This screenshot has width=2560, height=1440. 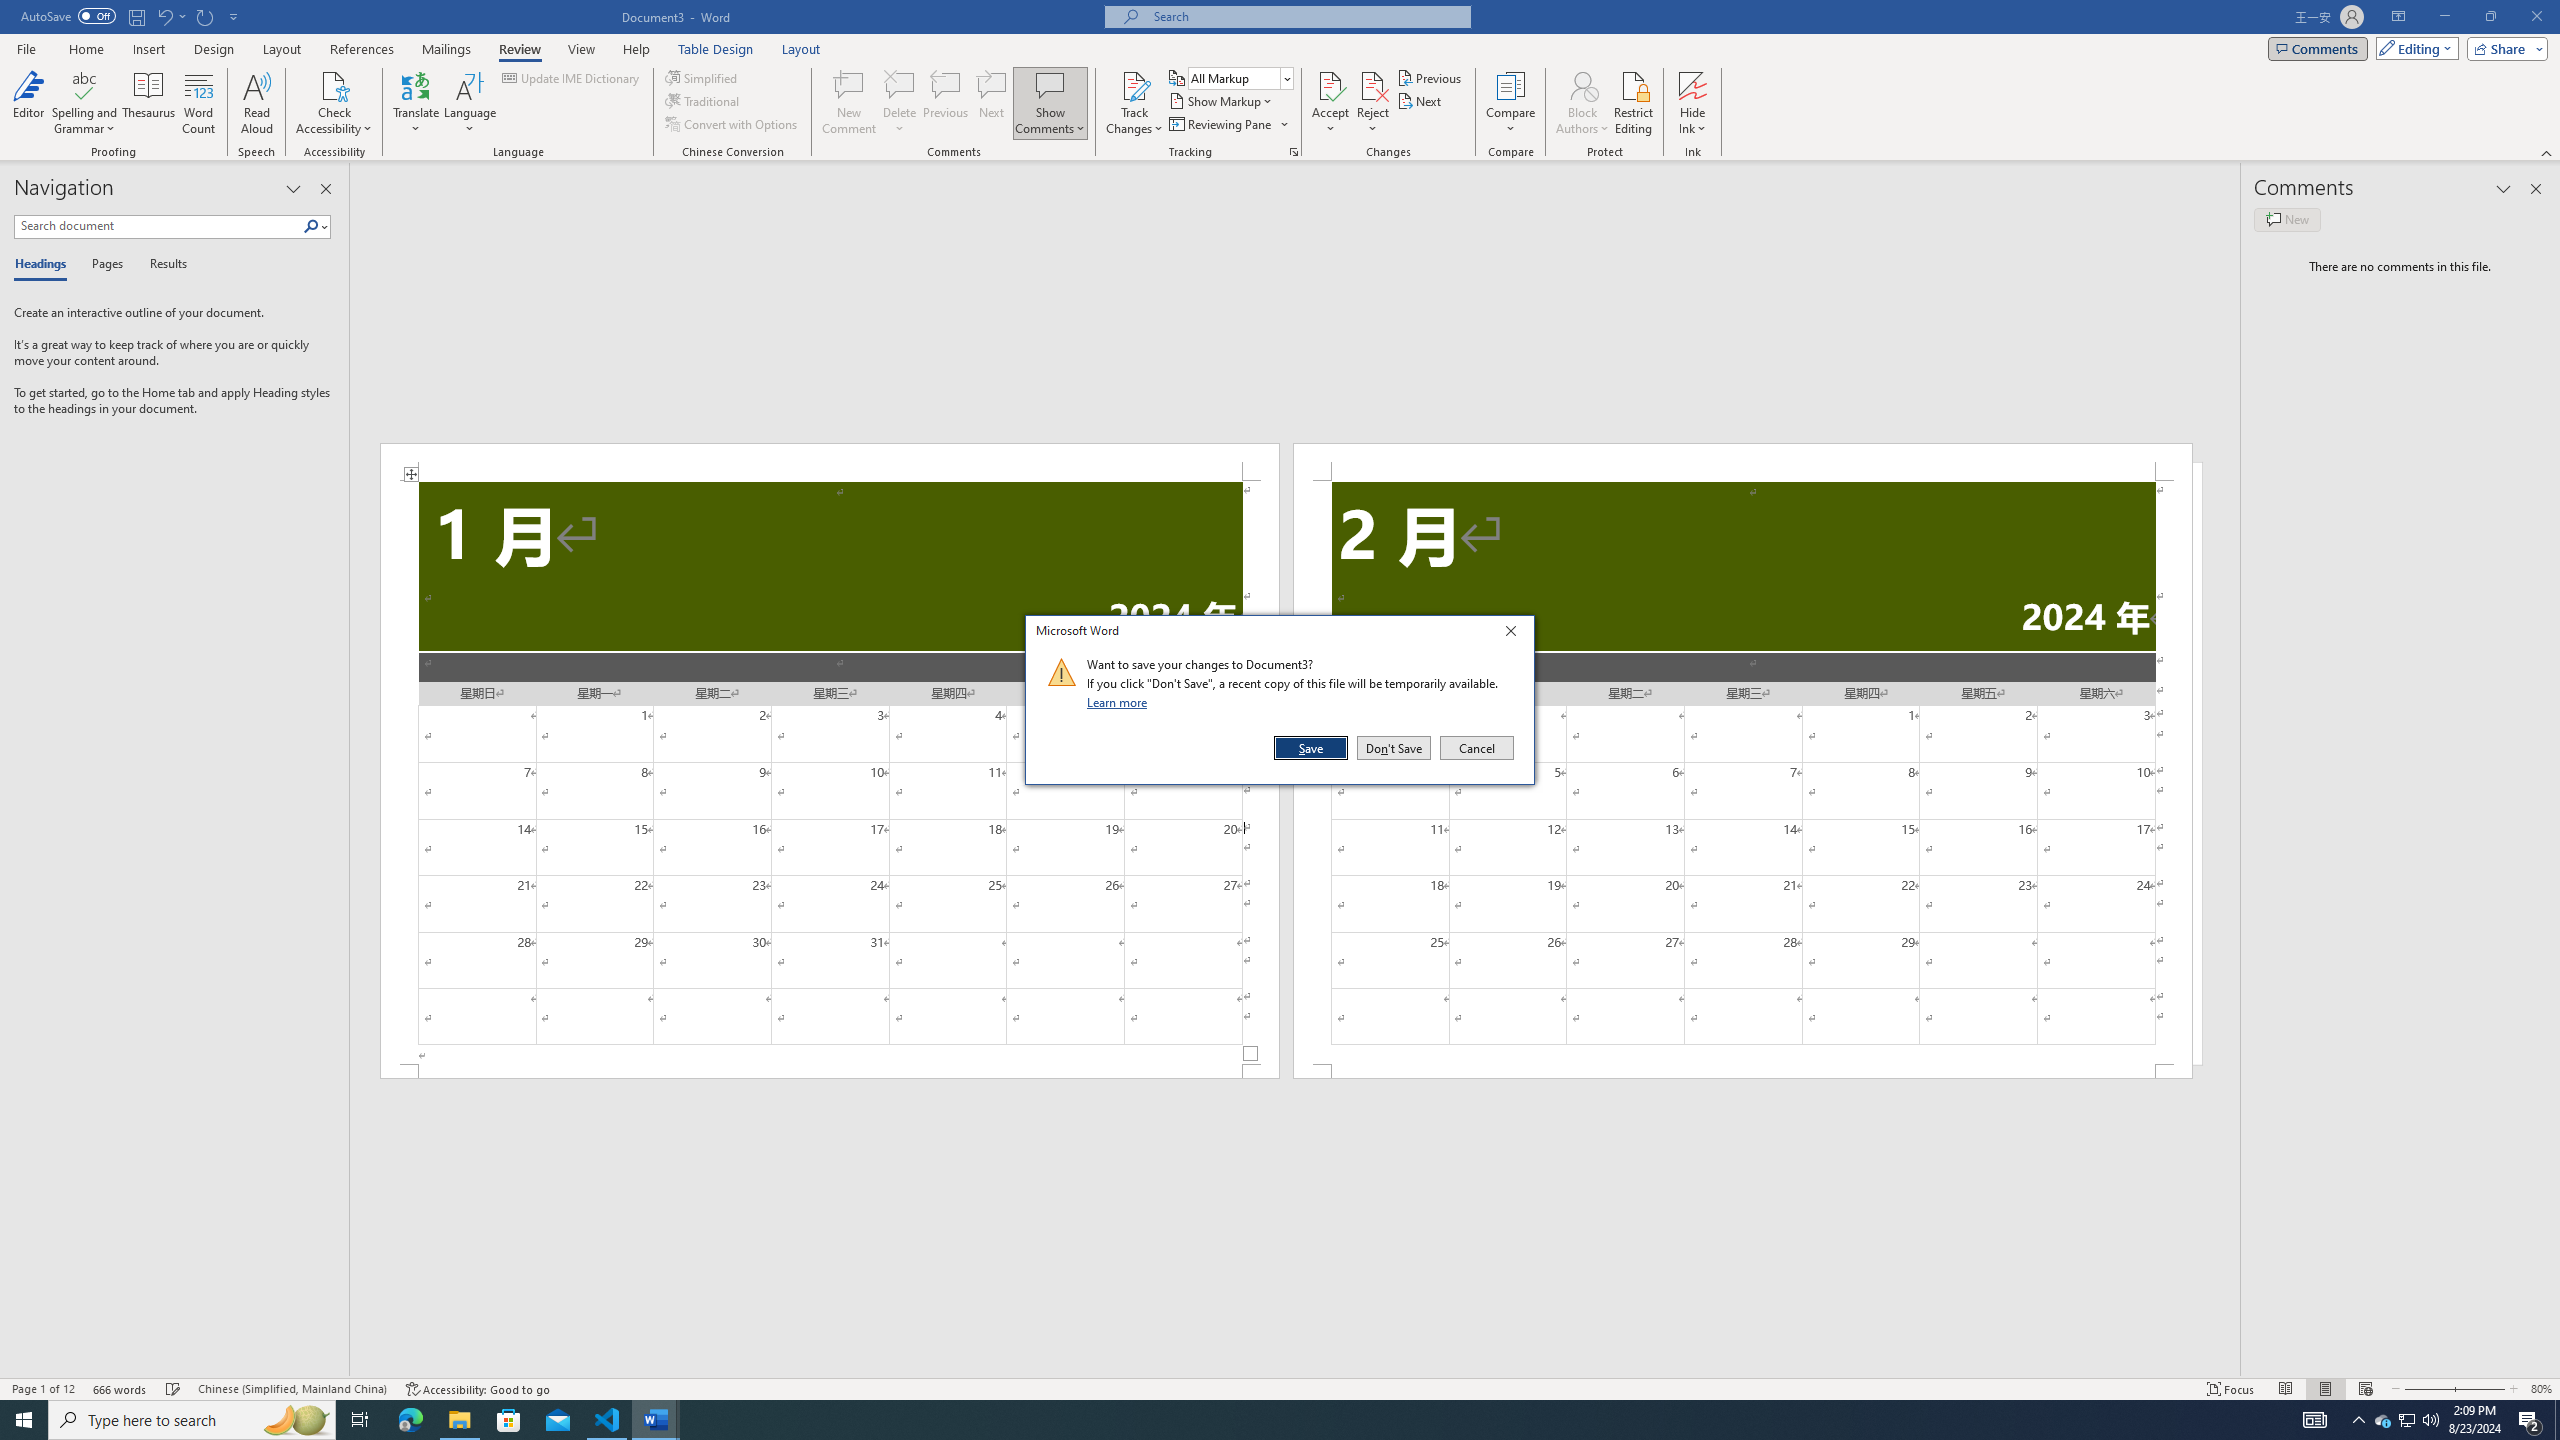 I want to click on Footer -Section 1-, so click(x=829, y=1071).